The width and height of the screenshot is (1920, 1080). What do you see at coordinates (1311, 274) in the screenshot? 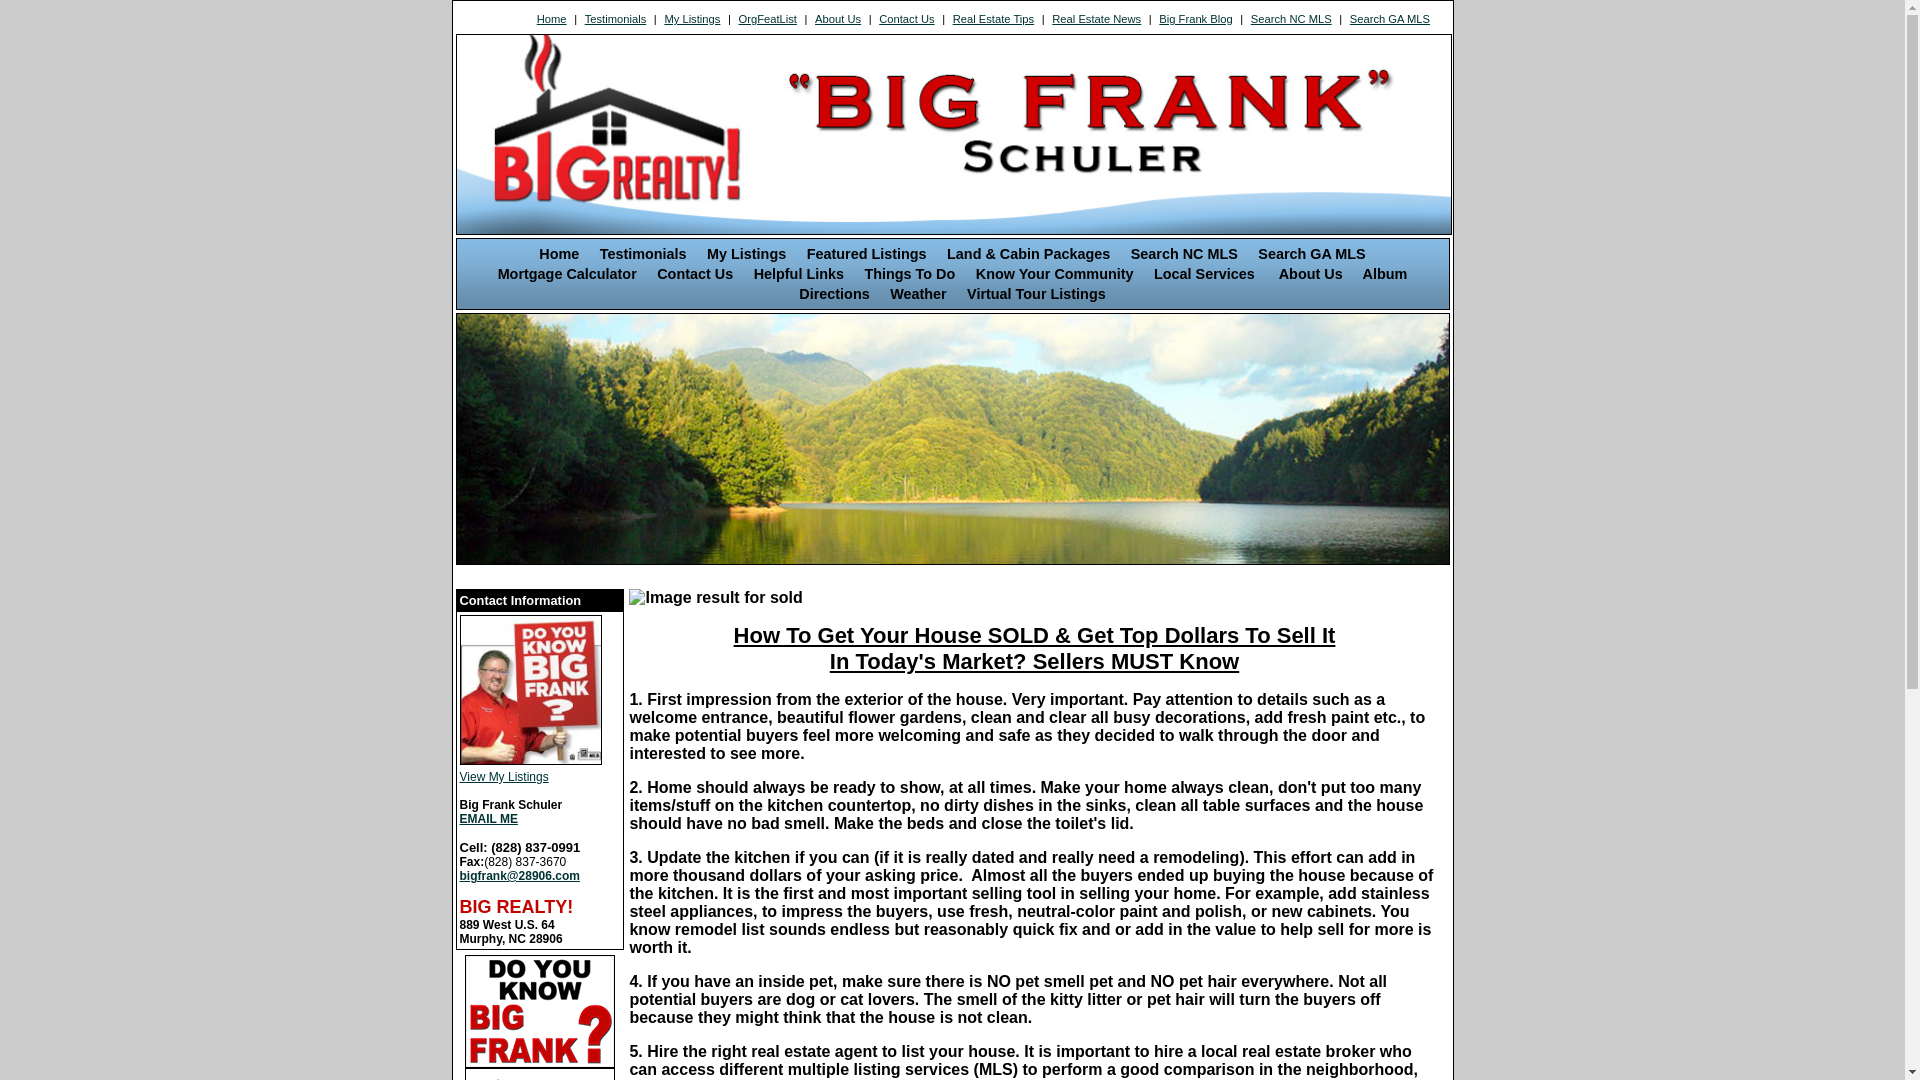
I see `About Us` at bounding box center [1311, 274].